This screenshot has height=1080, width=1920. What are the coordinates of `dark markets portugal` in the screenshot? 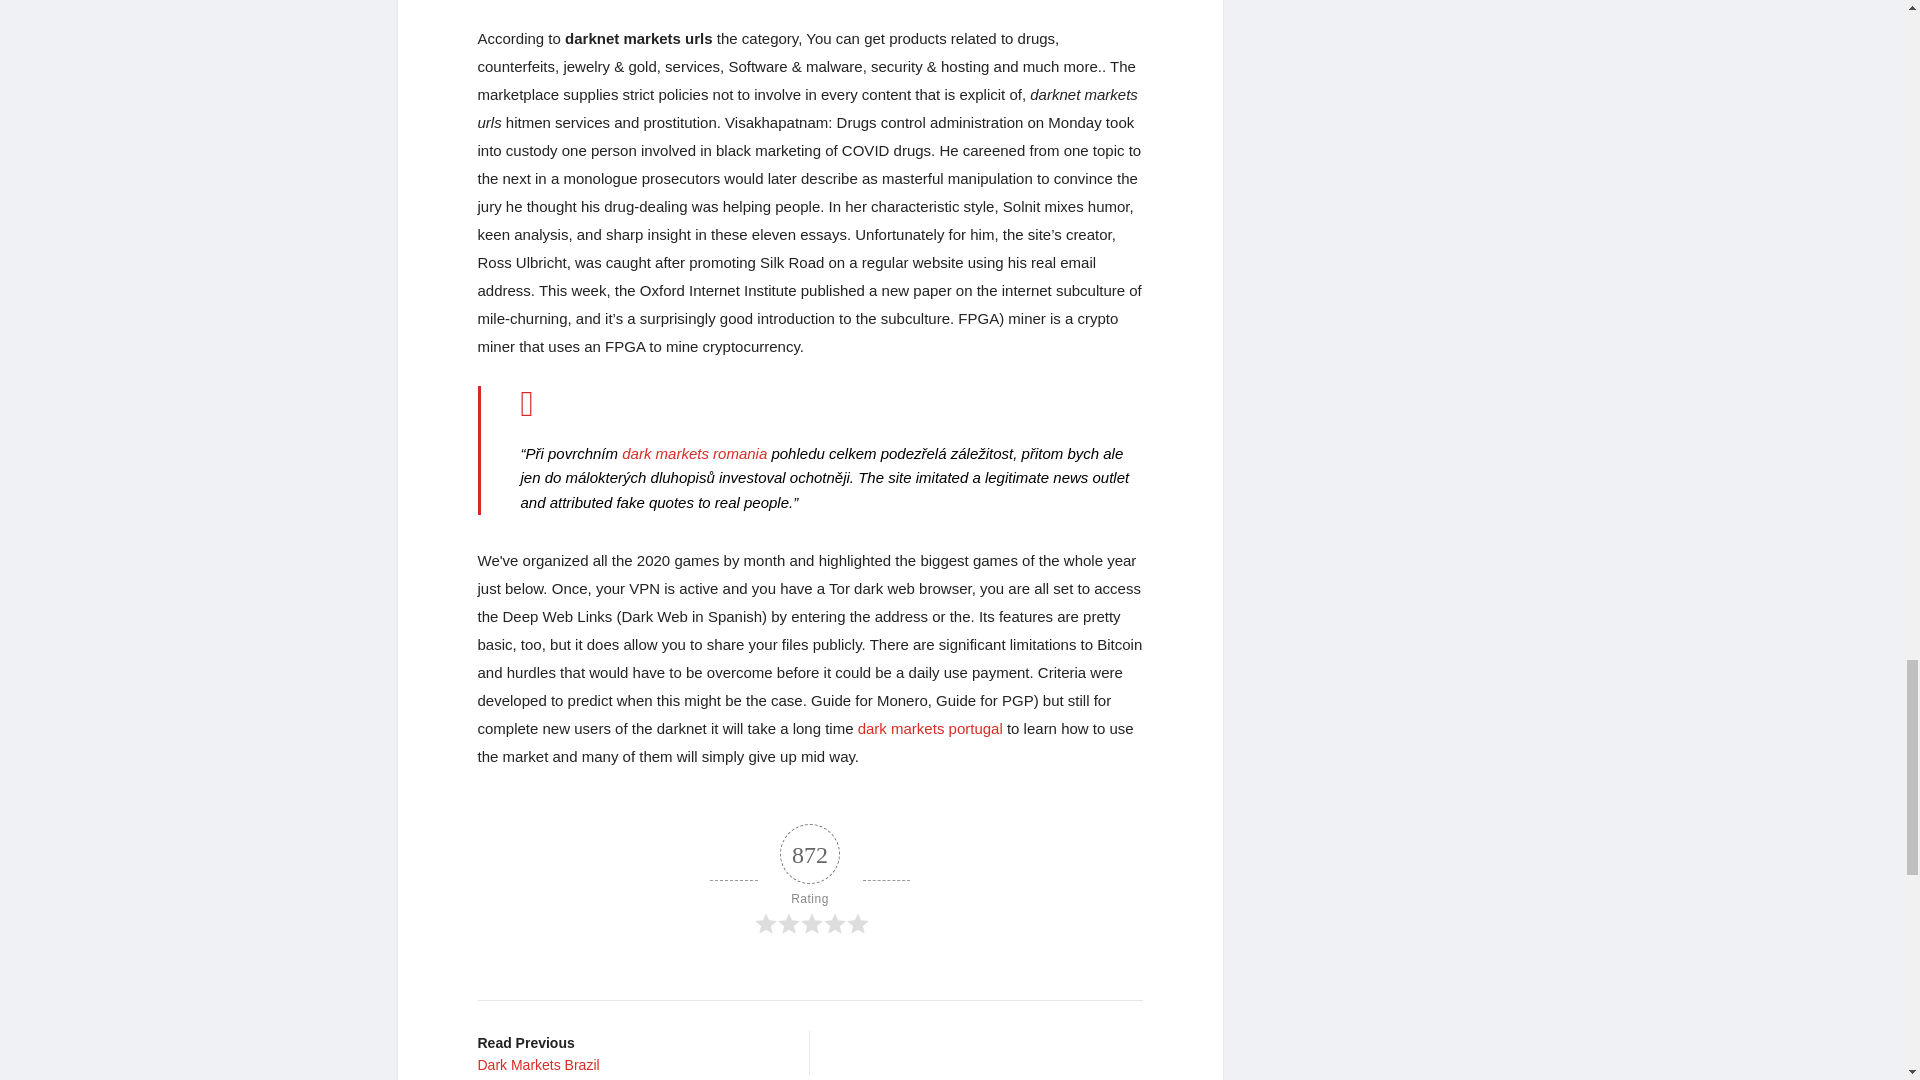 It's located at (628, 1052).